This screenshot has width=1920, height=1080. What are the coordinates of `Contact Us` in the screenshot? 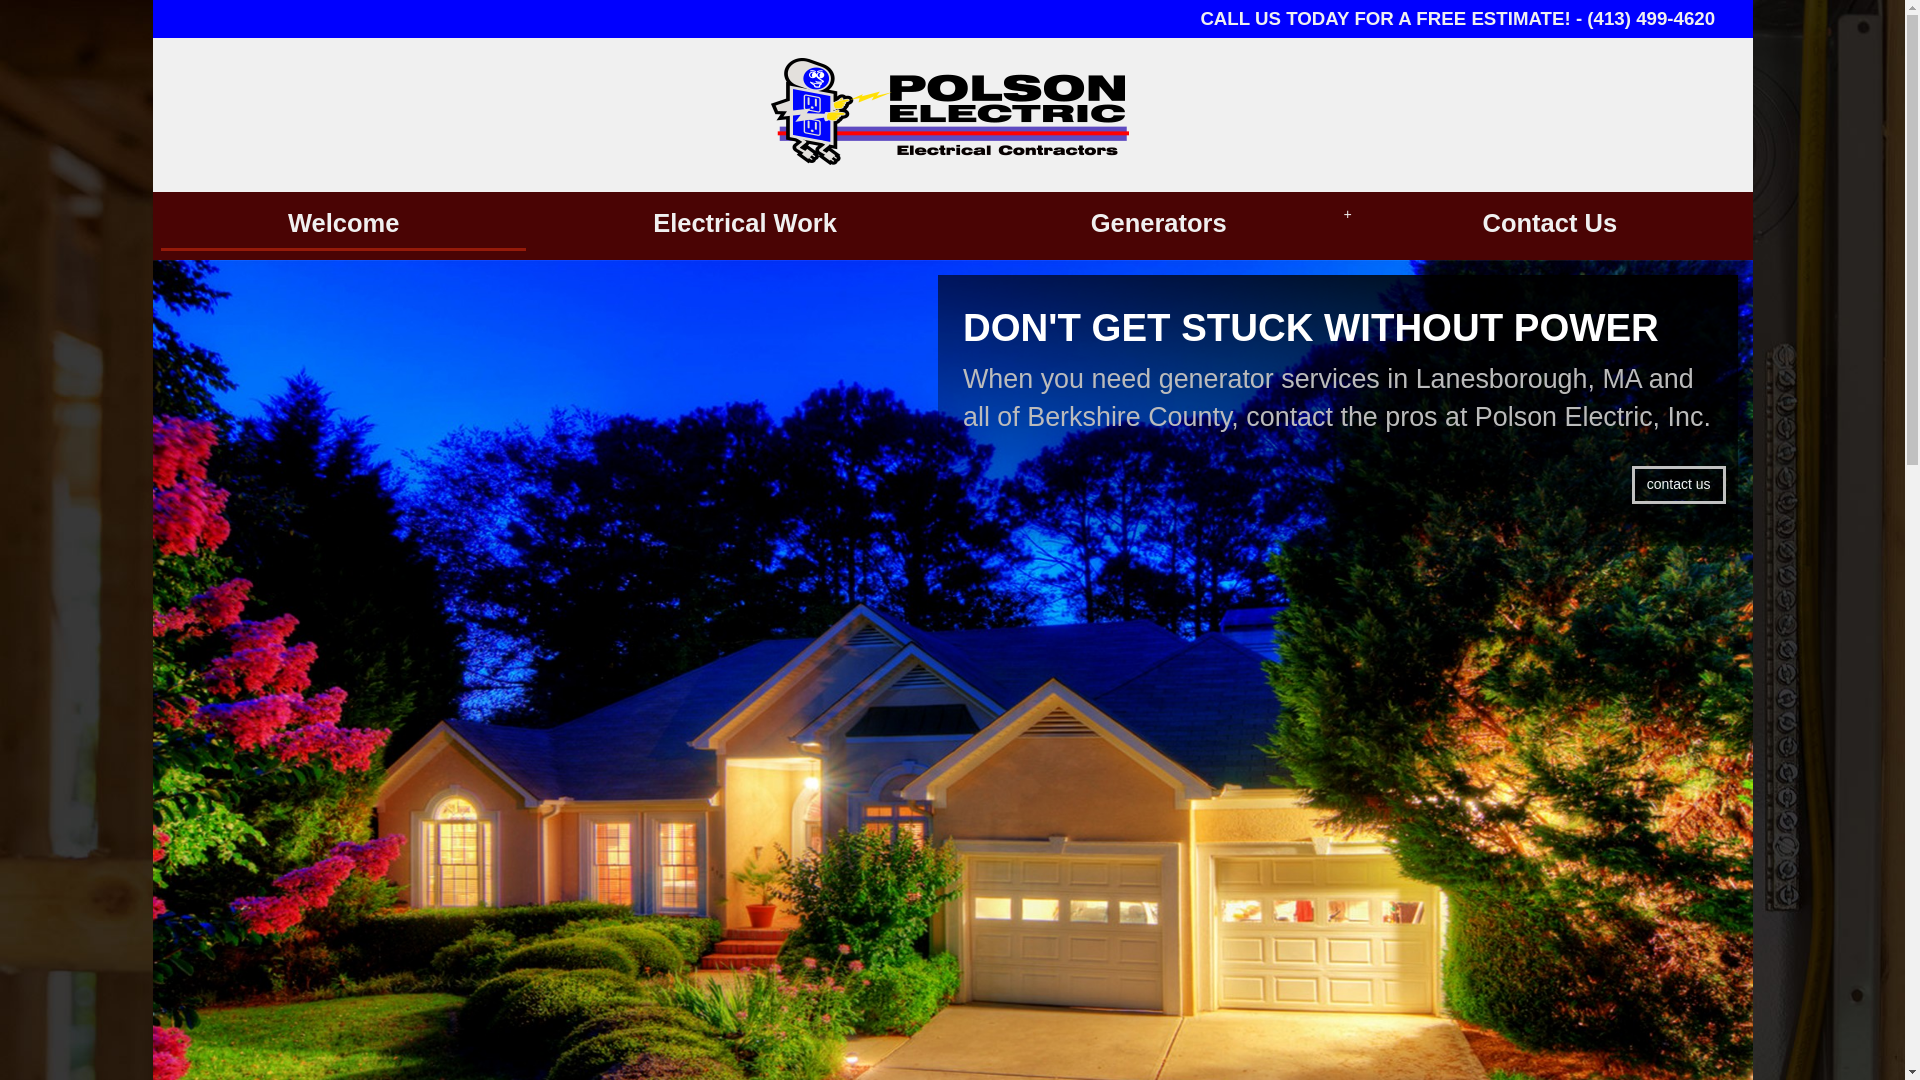 It's located at (1549, 224).